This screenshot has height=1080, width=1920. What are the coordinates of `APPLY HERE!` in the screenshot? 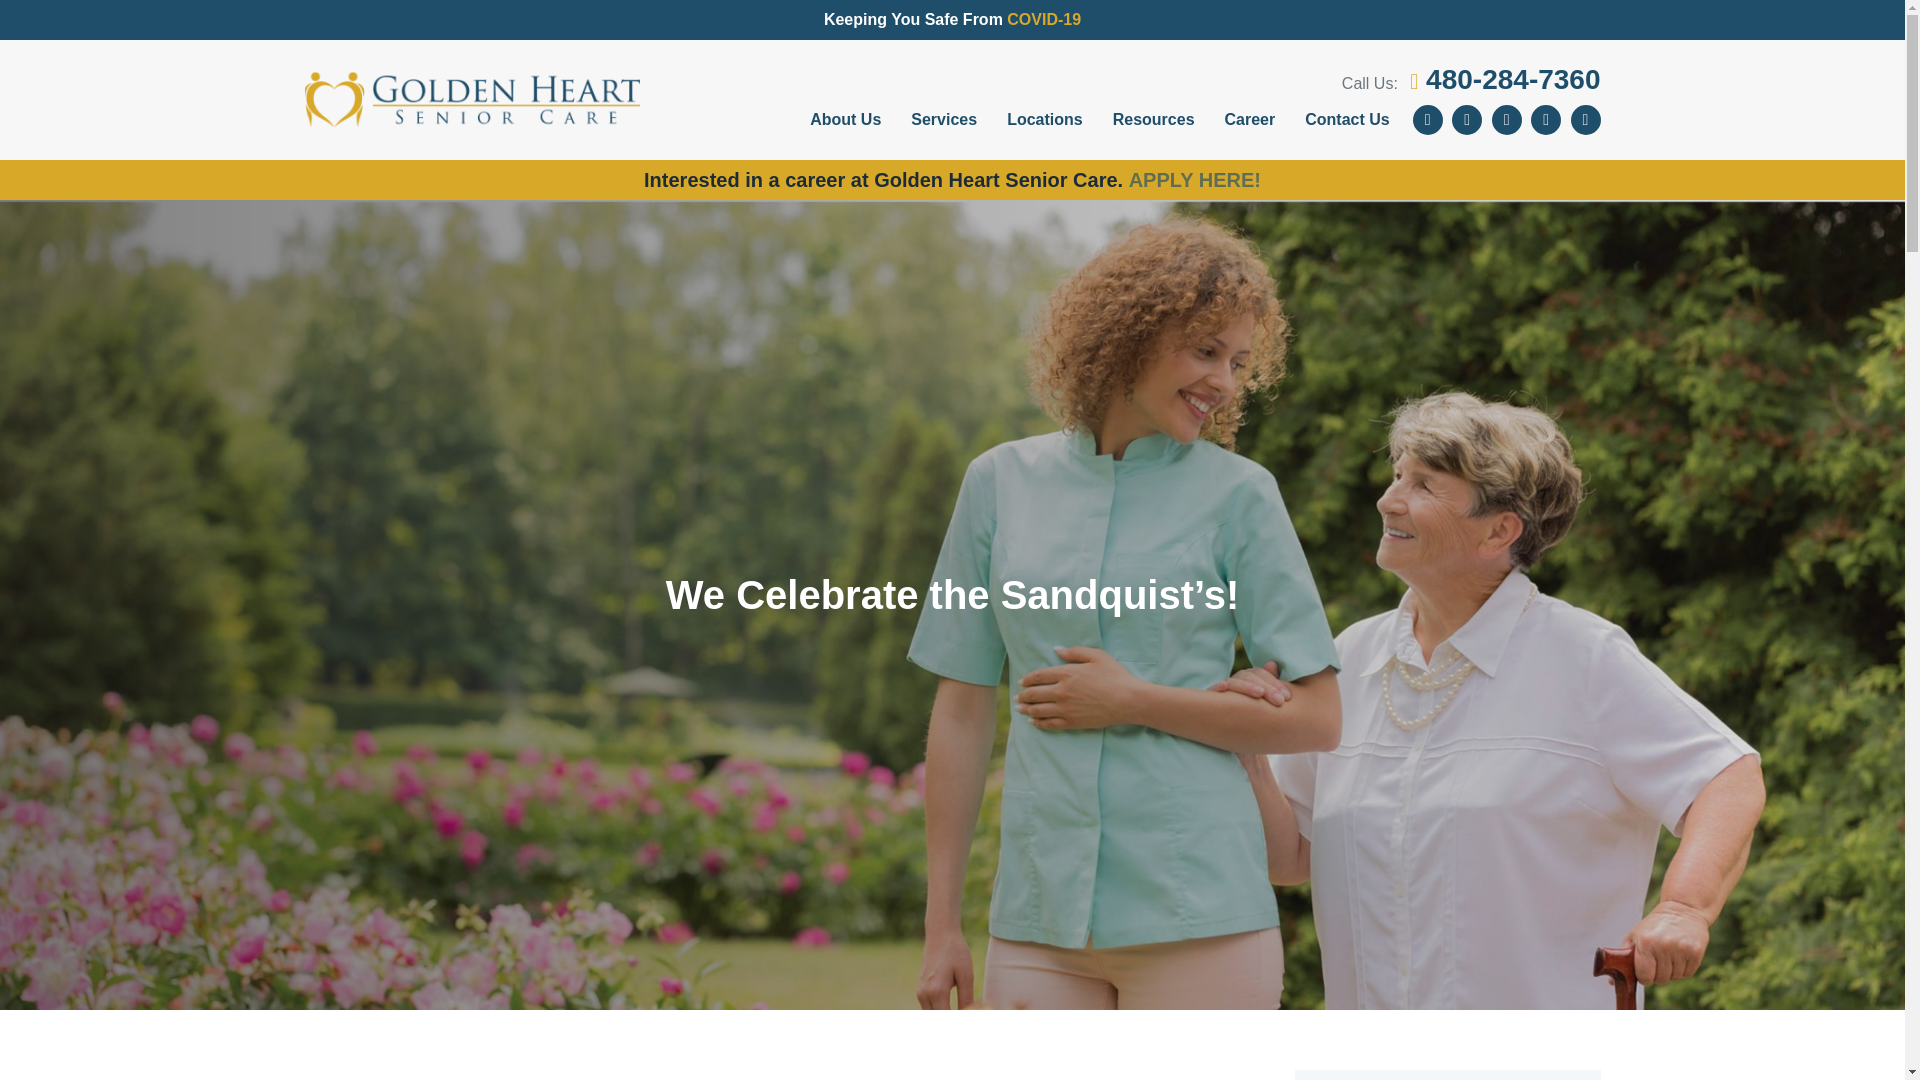 It's located at (1194, 180).